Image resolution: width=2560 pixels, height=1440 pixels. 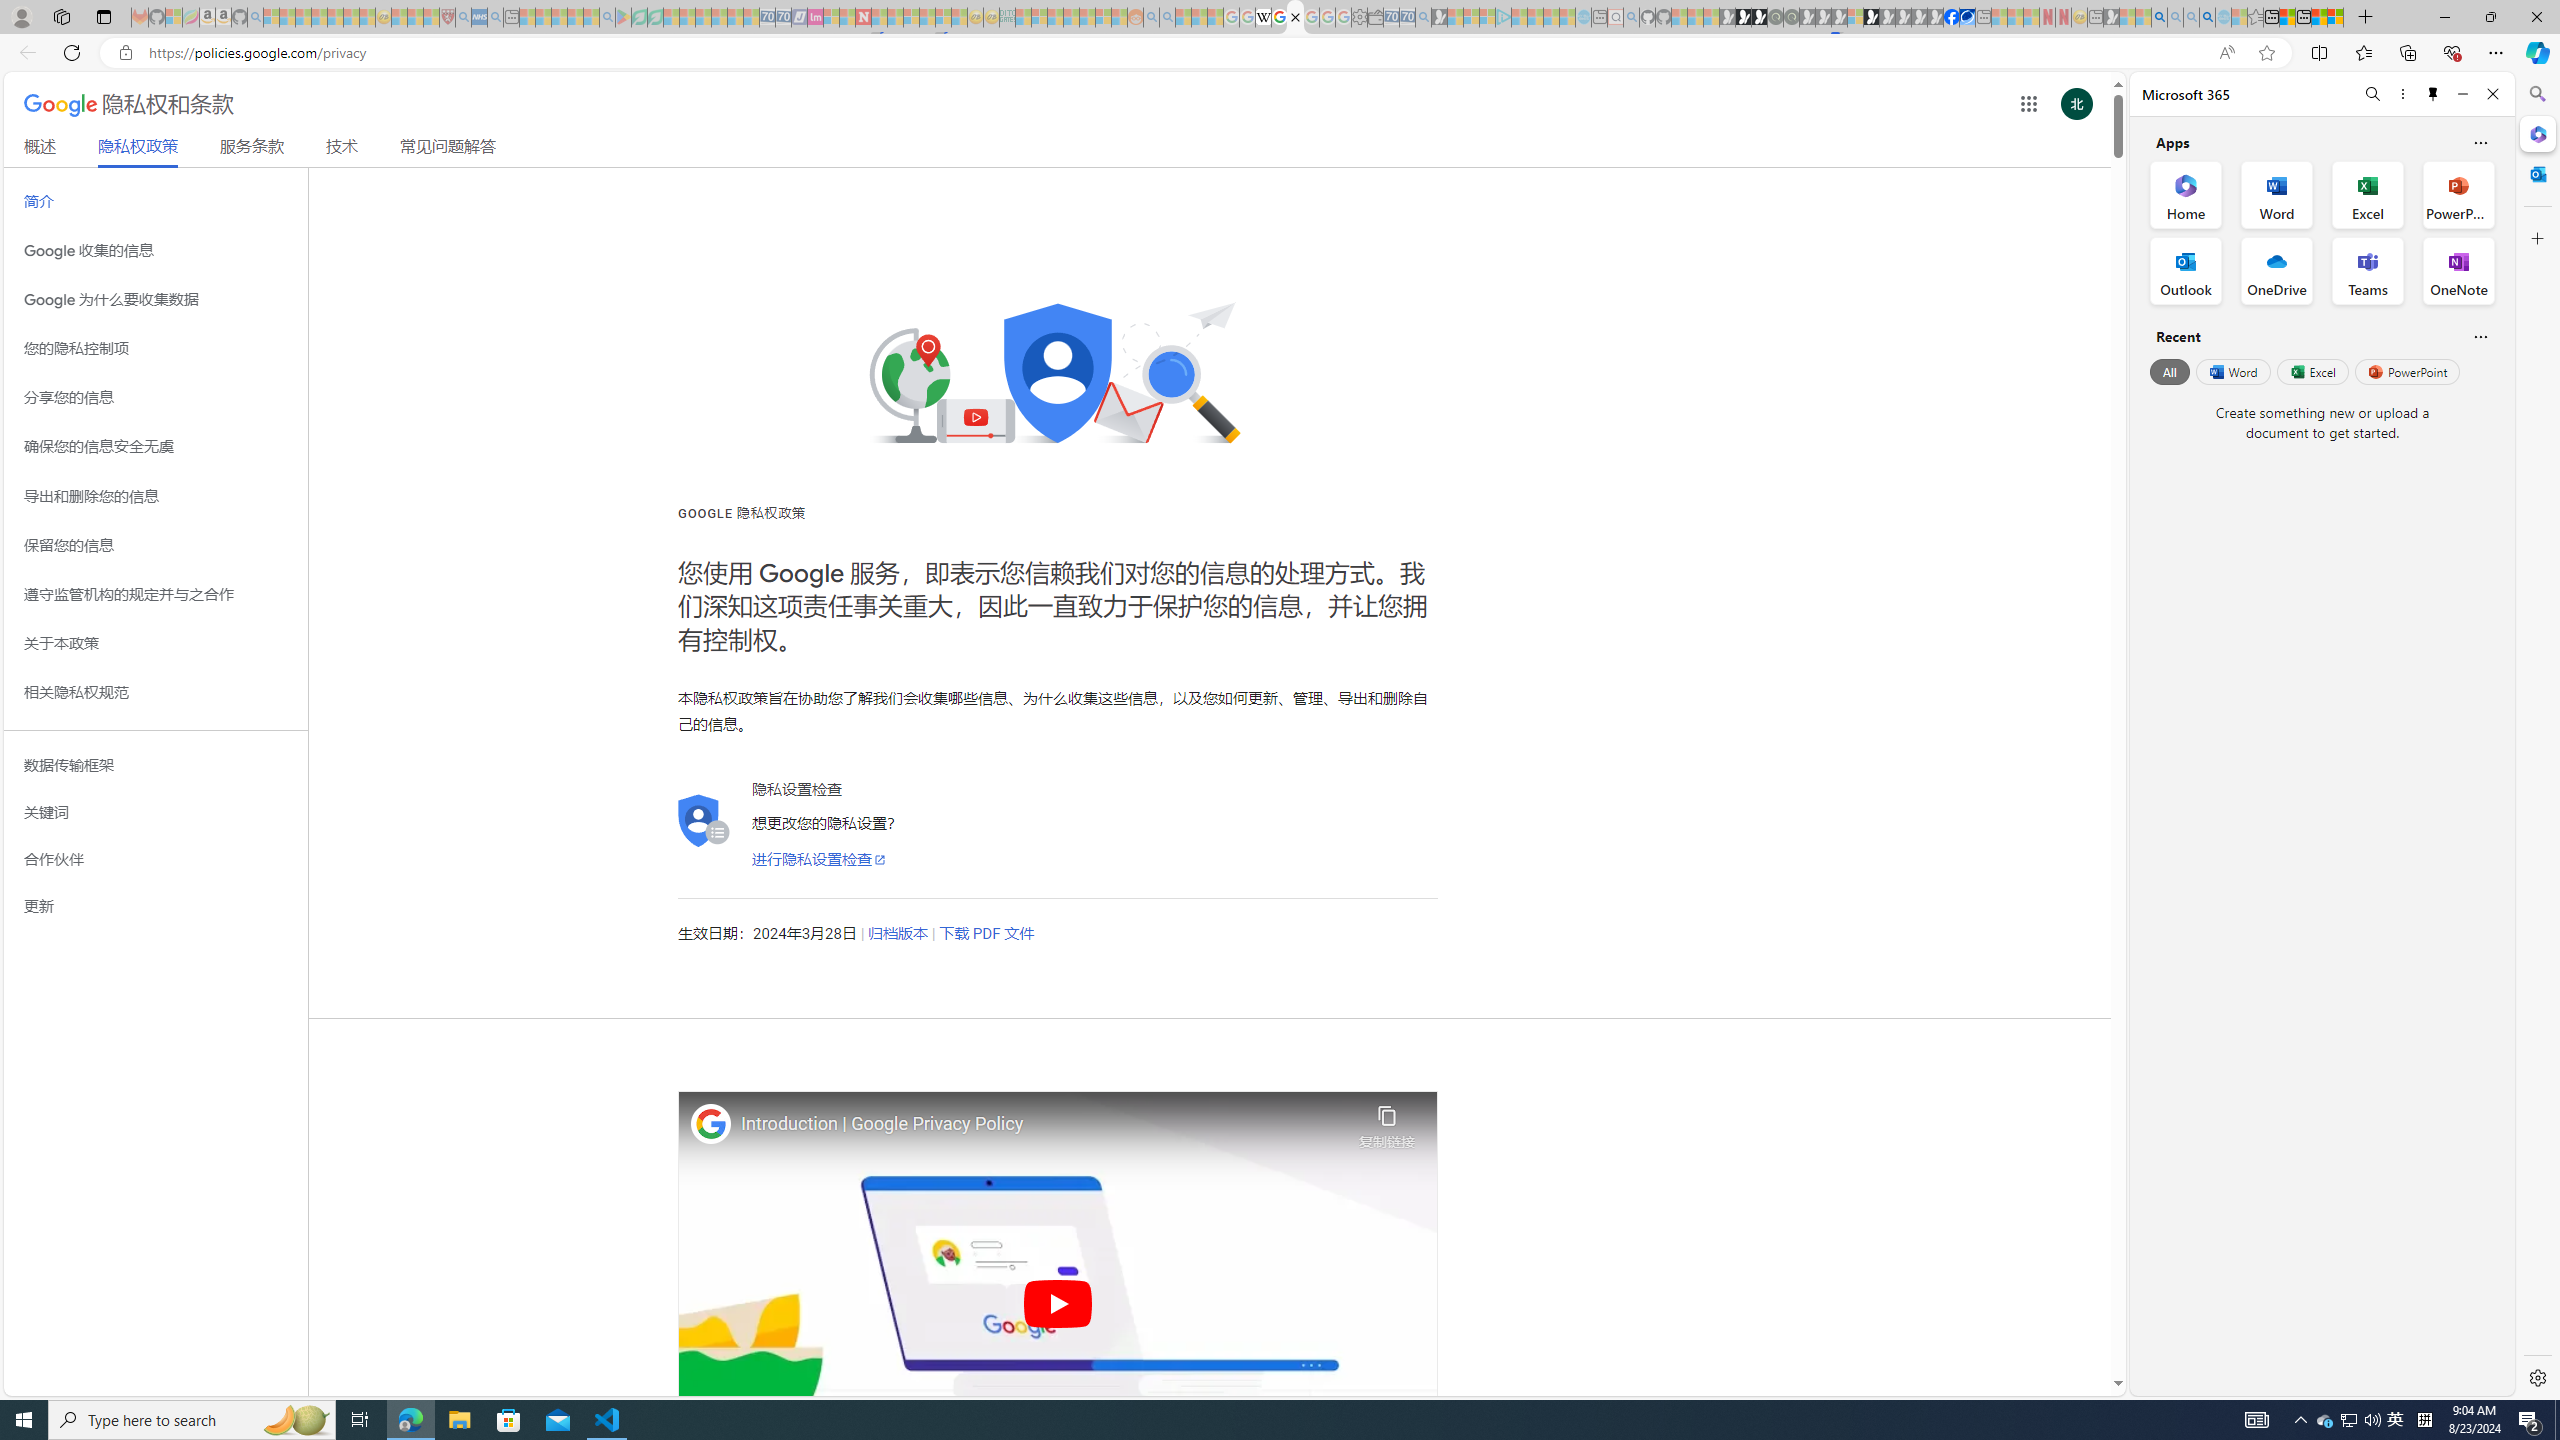 I want to click on Home Office App, so click(x=2186, y=194).